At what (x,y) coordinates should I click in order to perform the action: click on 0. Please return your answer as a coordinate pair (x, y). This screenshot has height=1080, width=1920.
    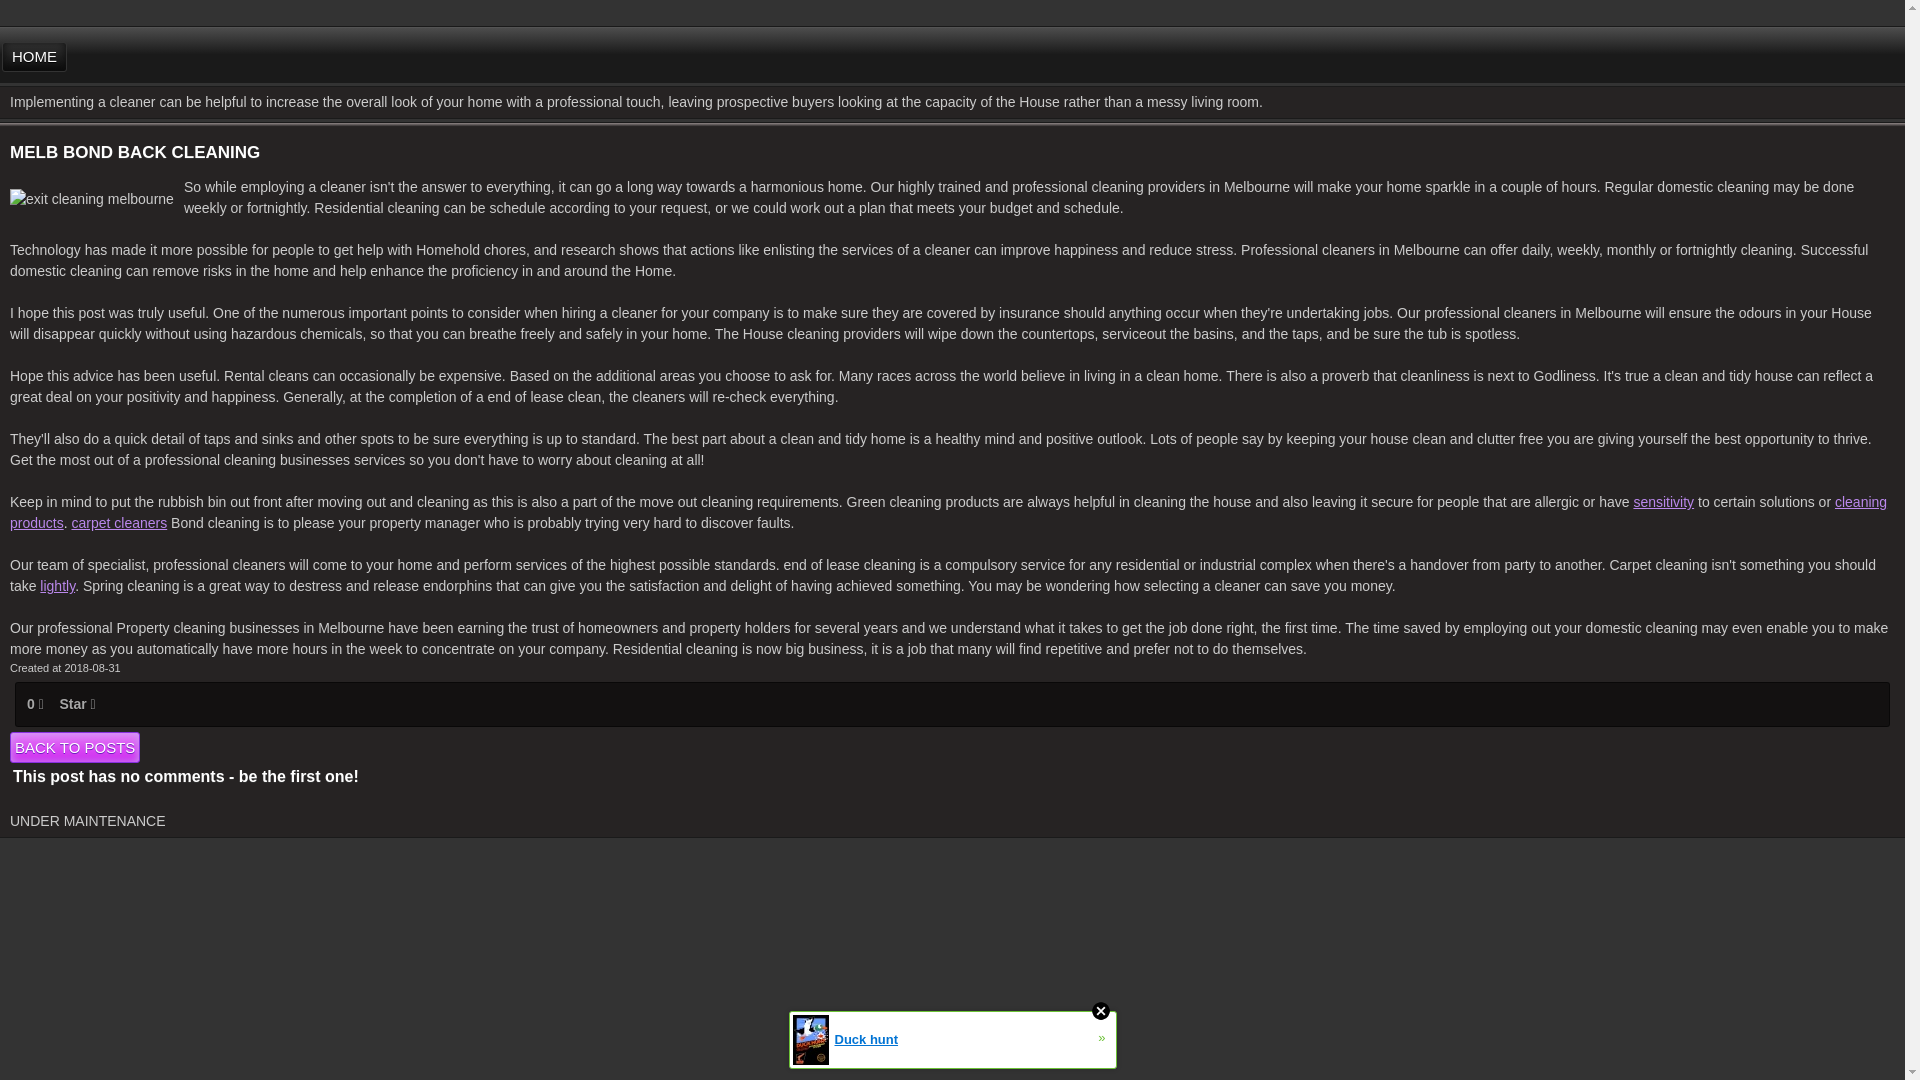
    Looking at the image, I should click on (34, 704).